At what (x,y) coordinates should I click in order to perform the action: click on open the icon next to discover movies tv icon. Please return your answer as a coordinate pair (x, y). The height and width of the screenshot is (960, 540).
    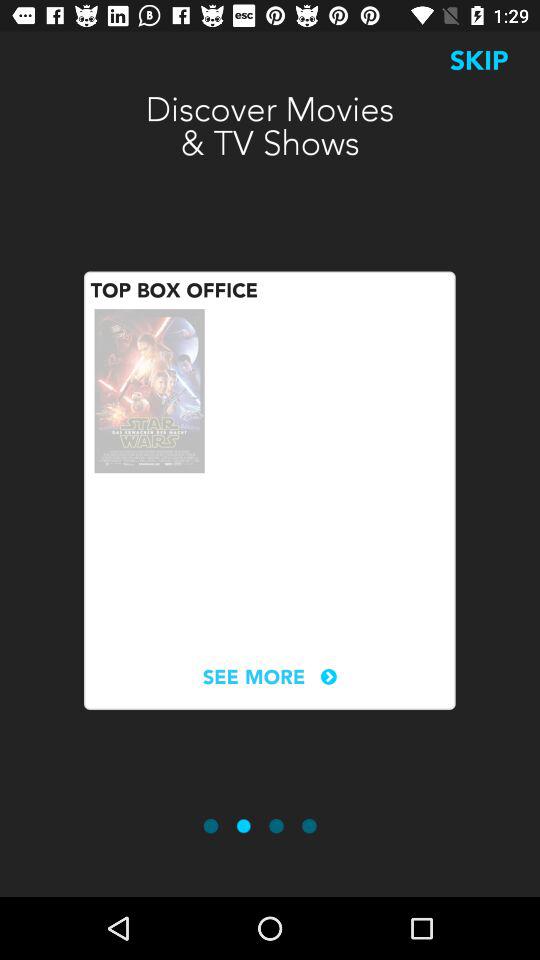
    Looking at the image, I should click on (479, 60).